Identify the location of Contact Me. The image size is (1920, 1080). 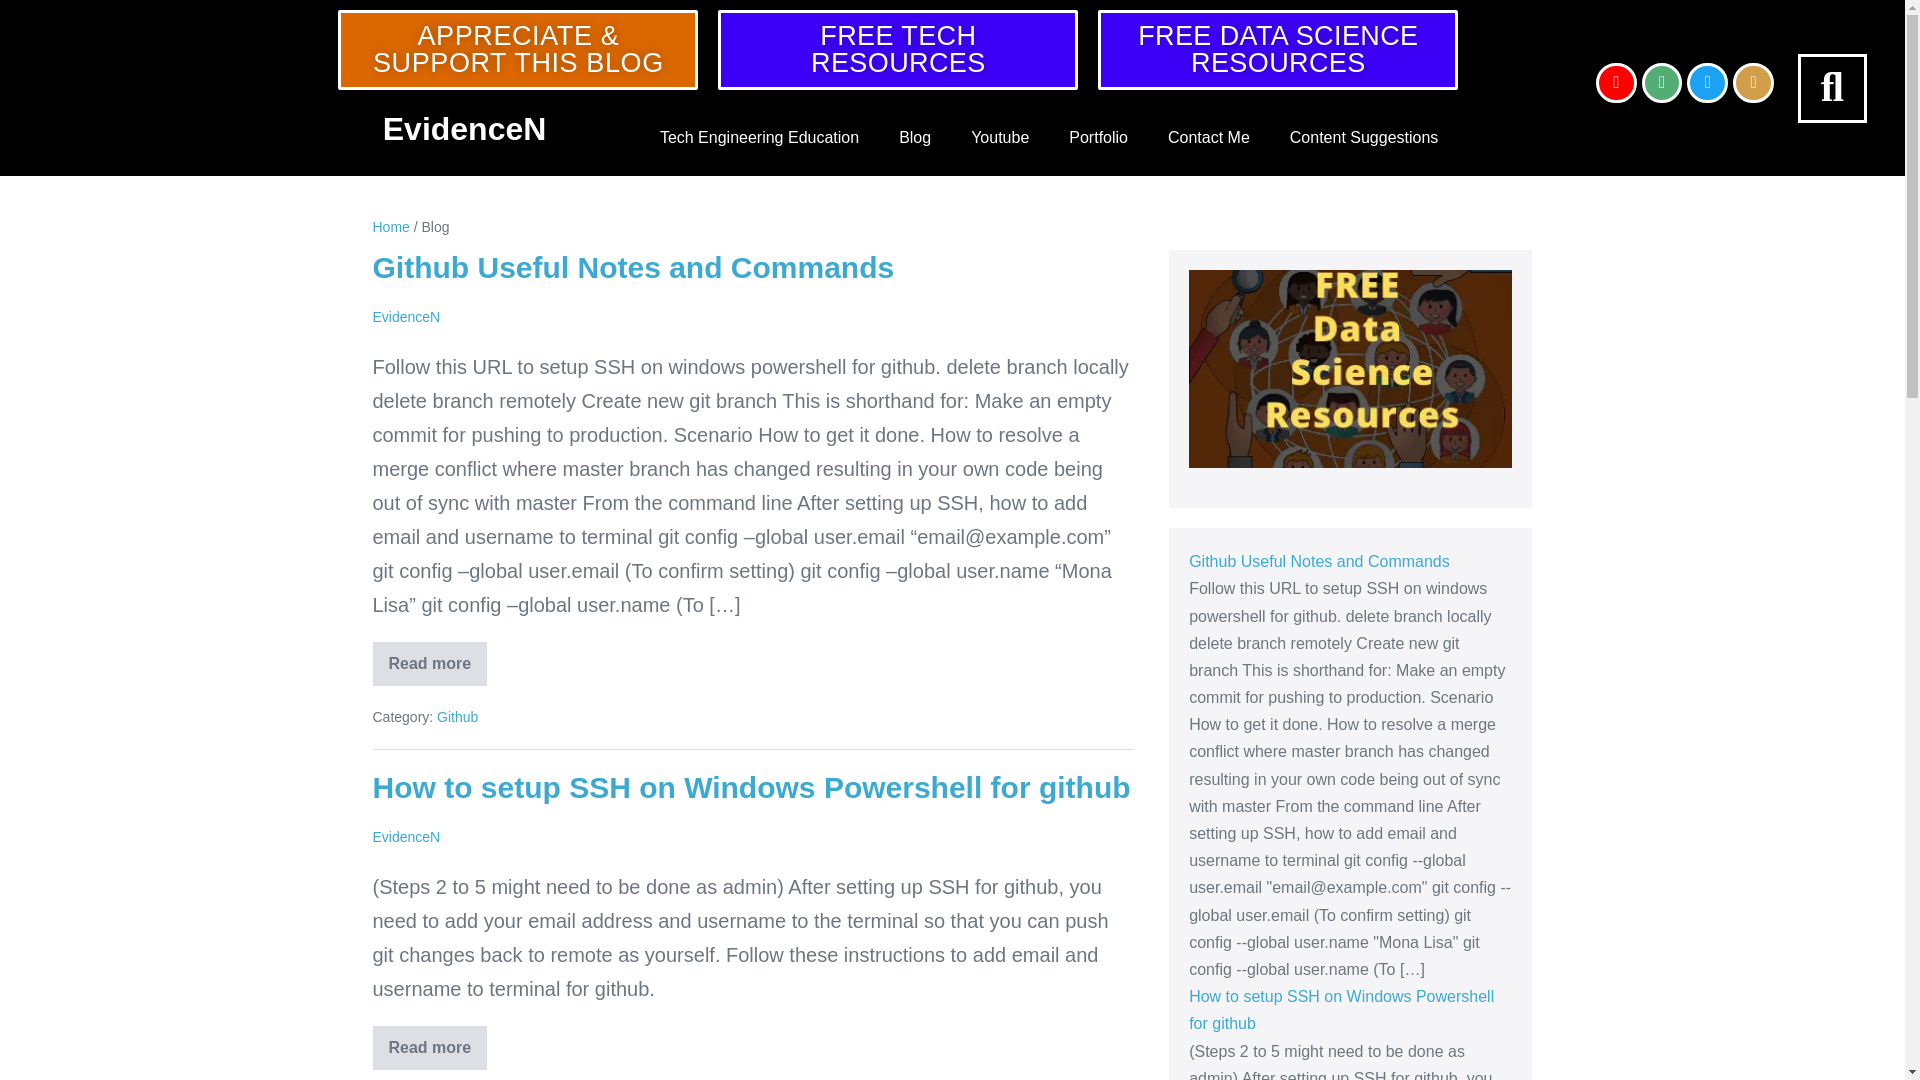
(1208, 138).